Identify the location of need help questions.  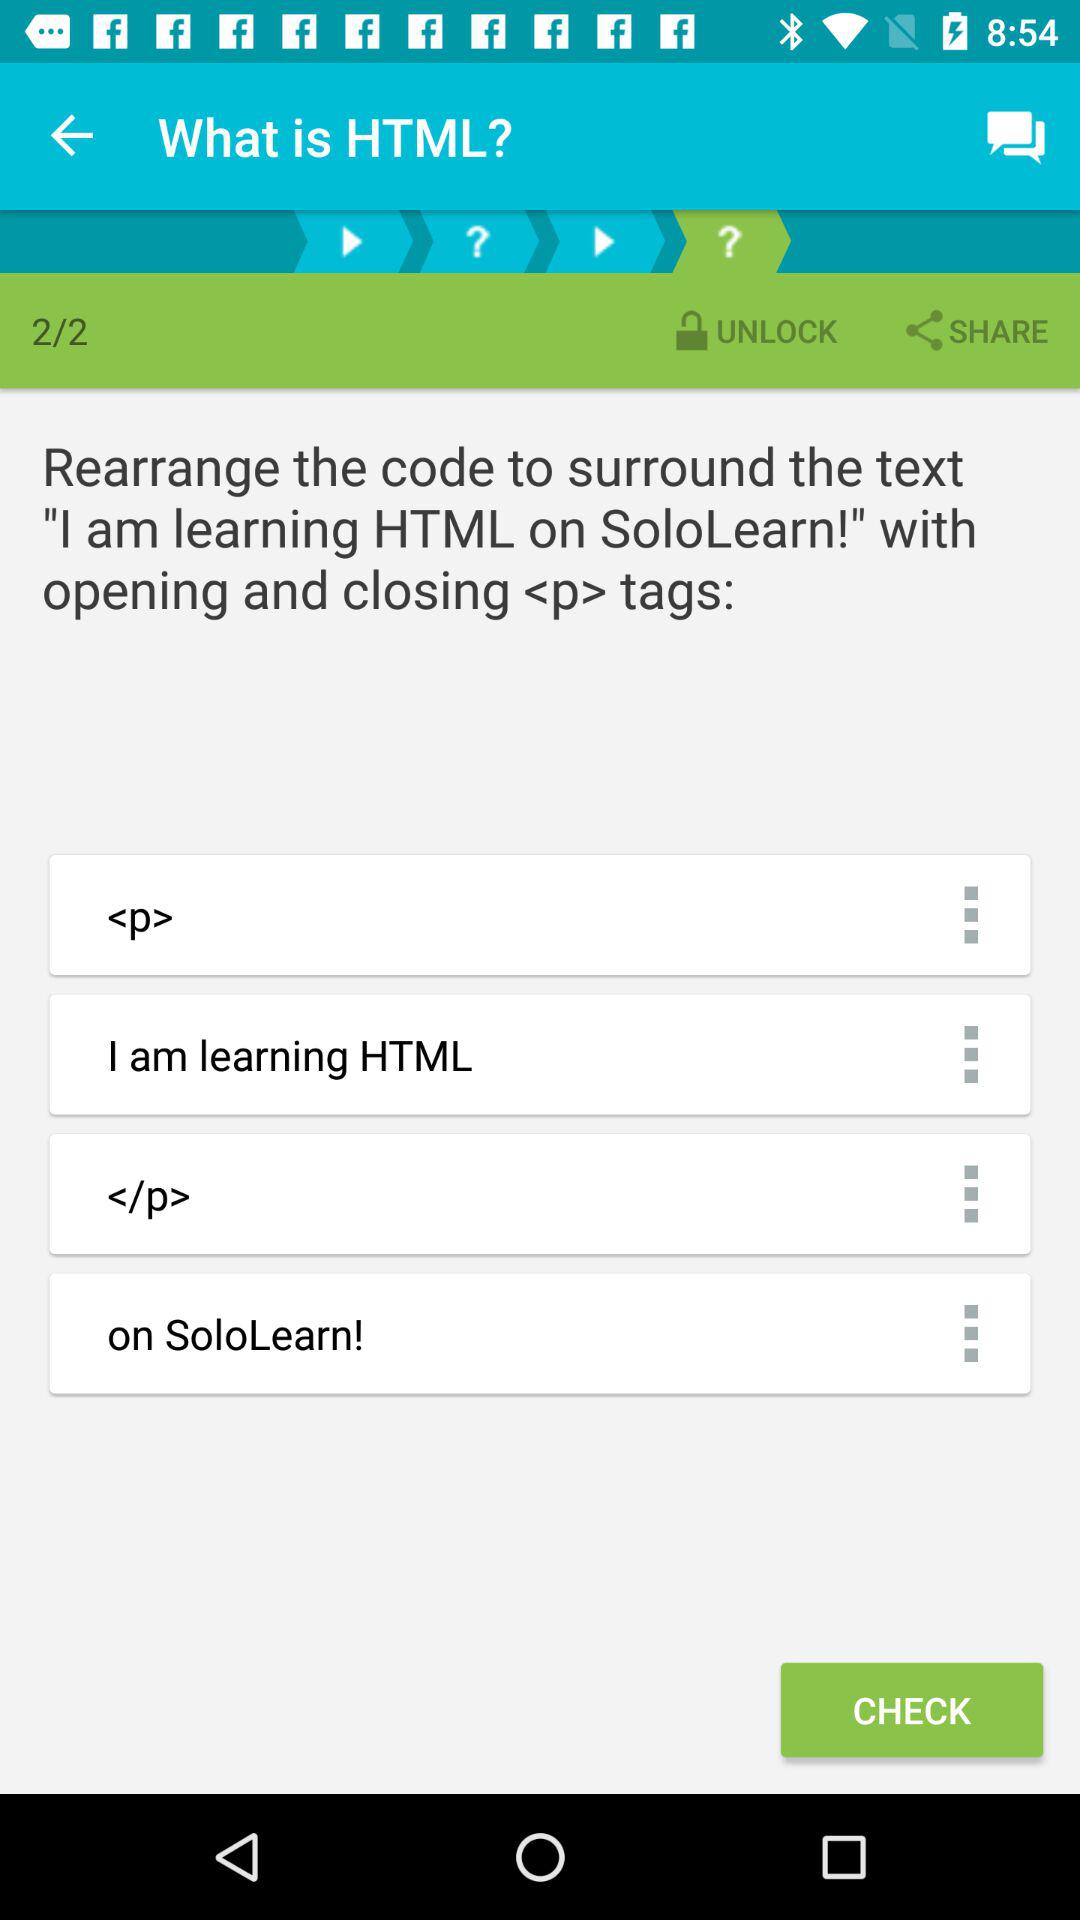
(729, 242).